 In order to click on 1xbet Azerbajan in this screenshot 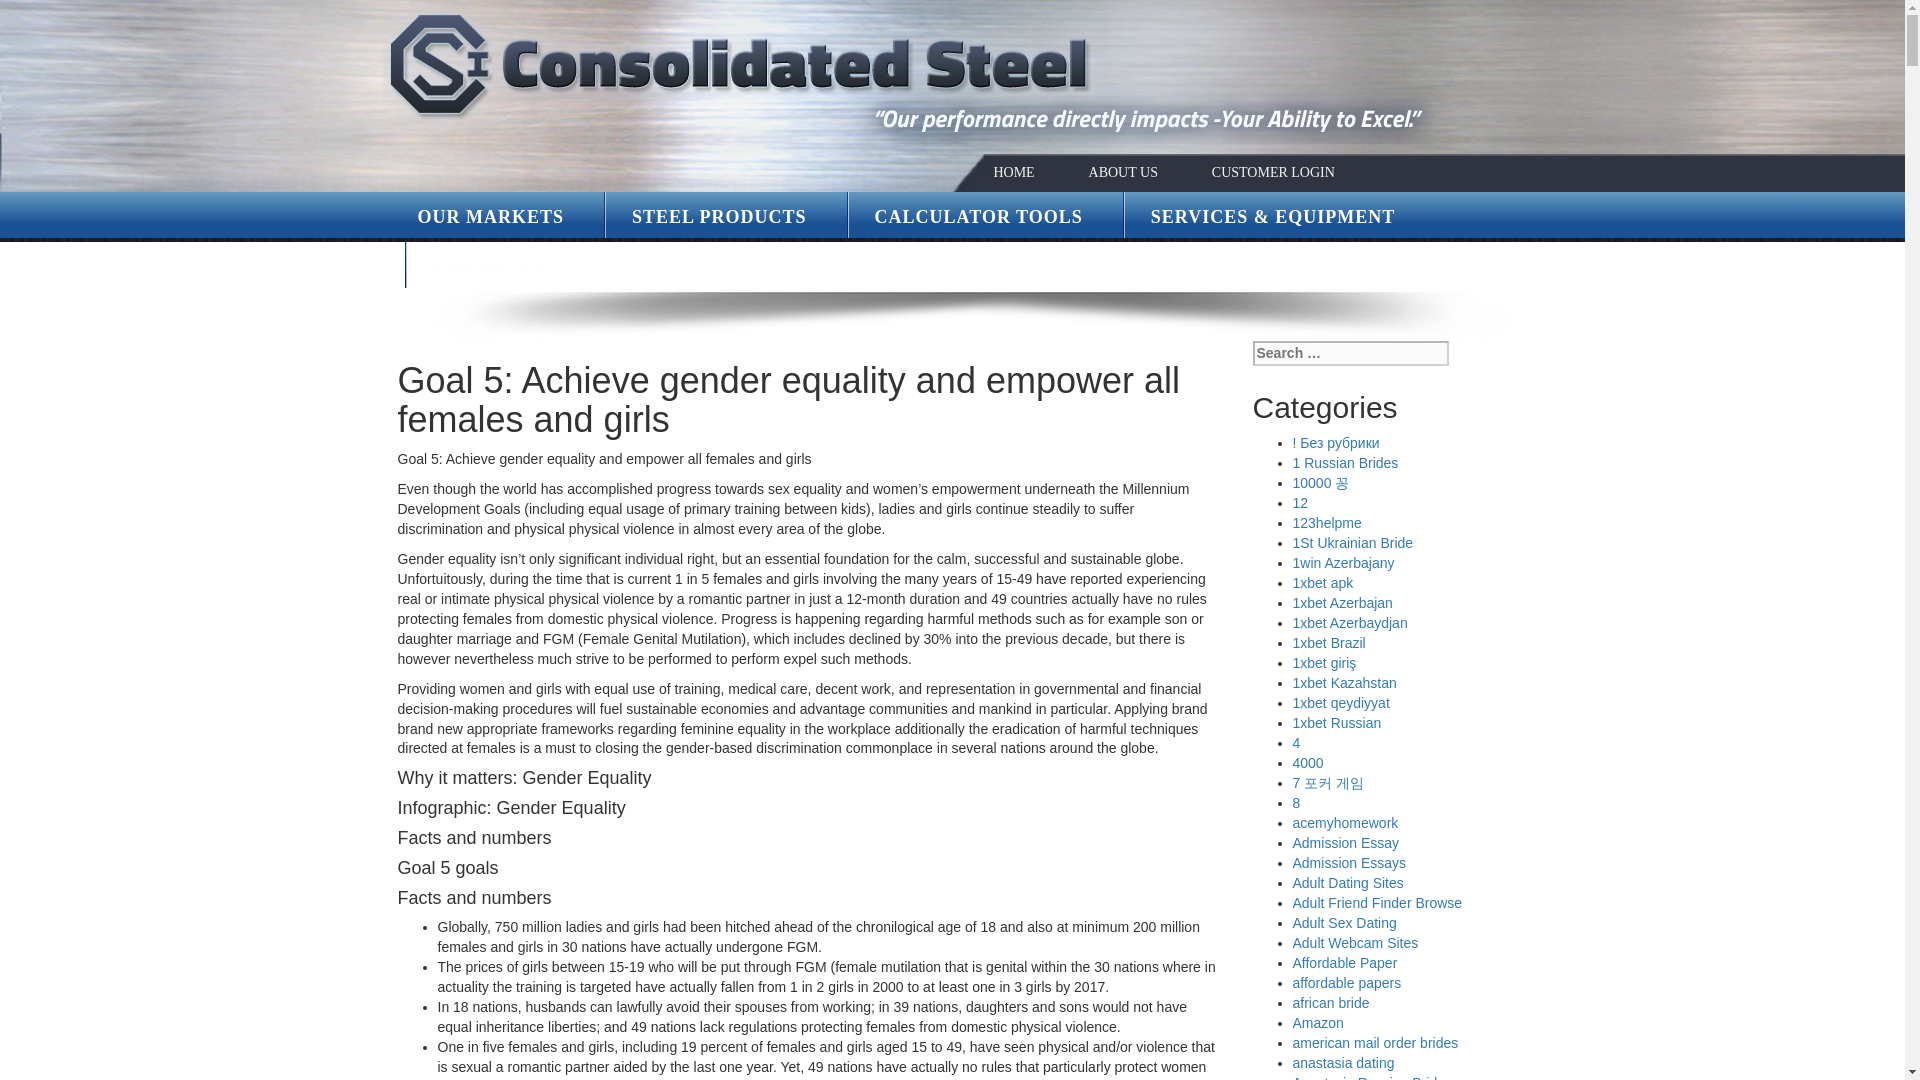, I will do `click(1342, 603)`.